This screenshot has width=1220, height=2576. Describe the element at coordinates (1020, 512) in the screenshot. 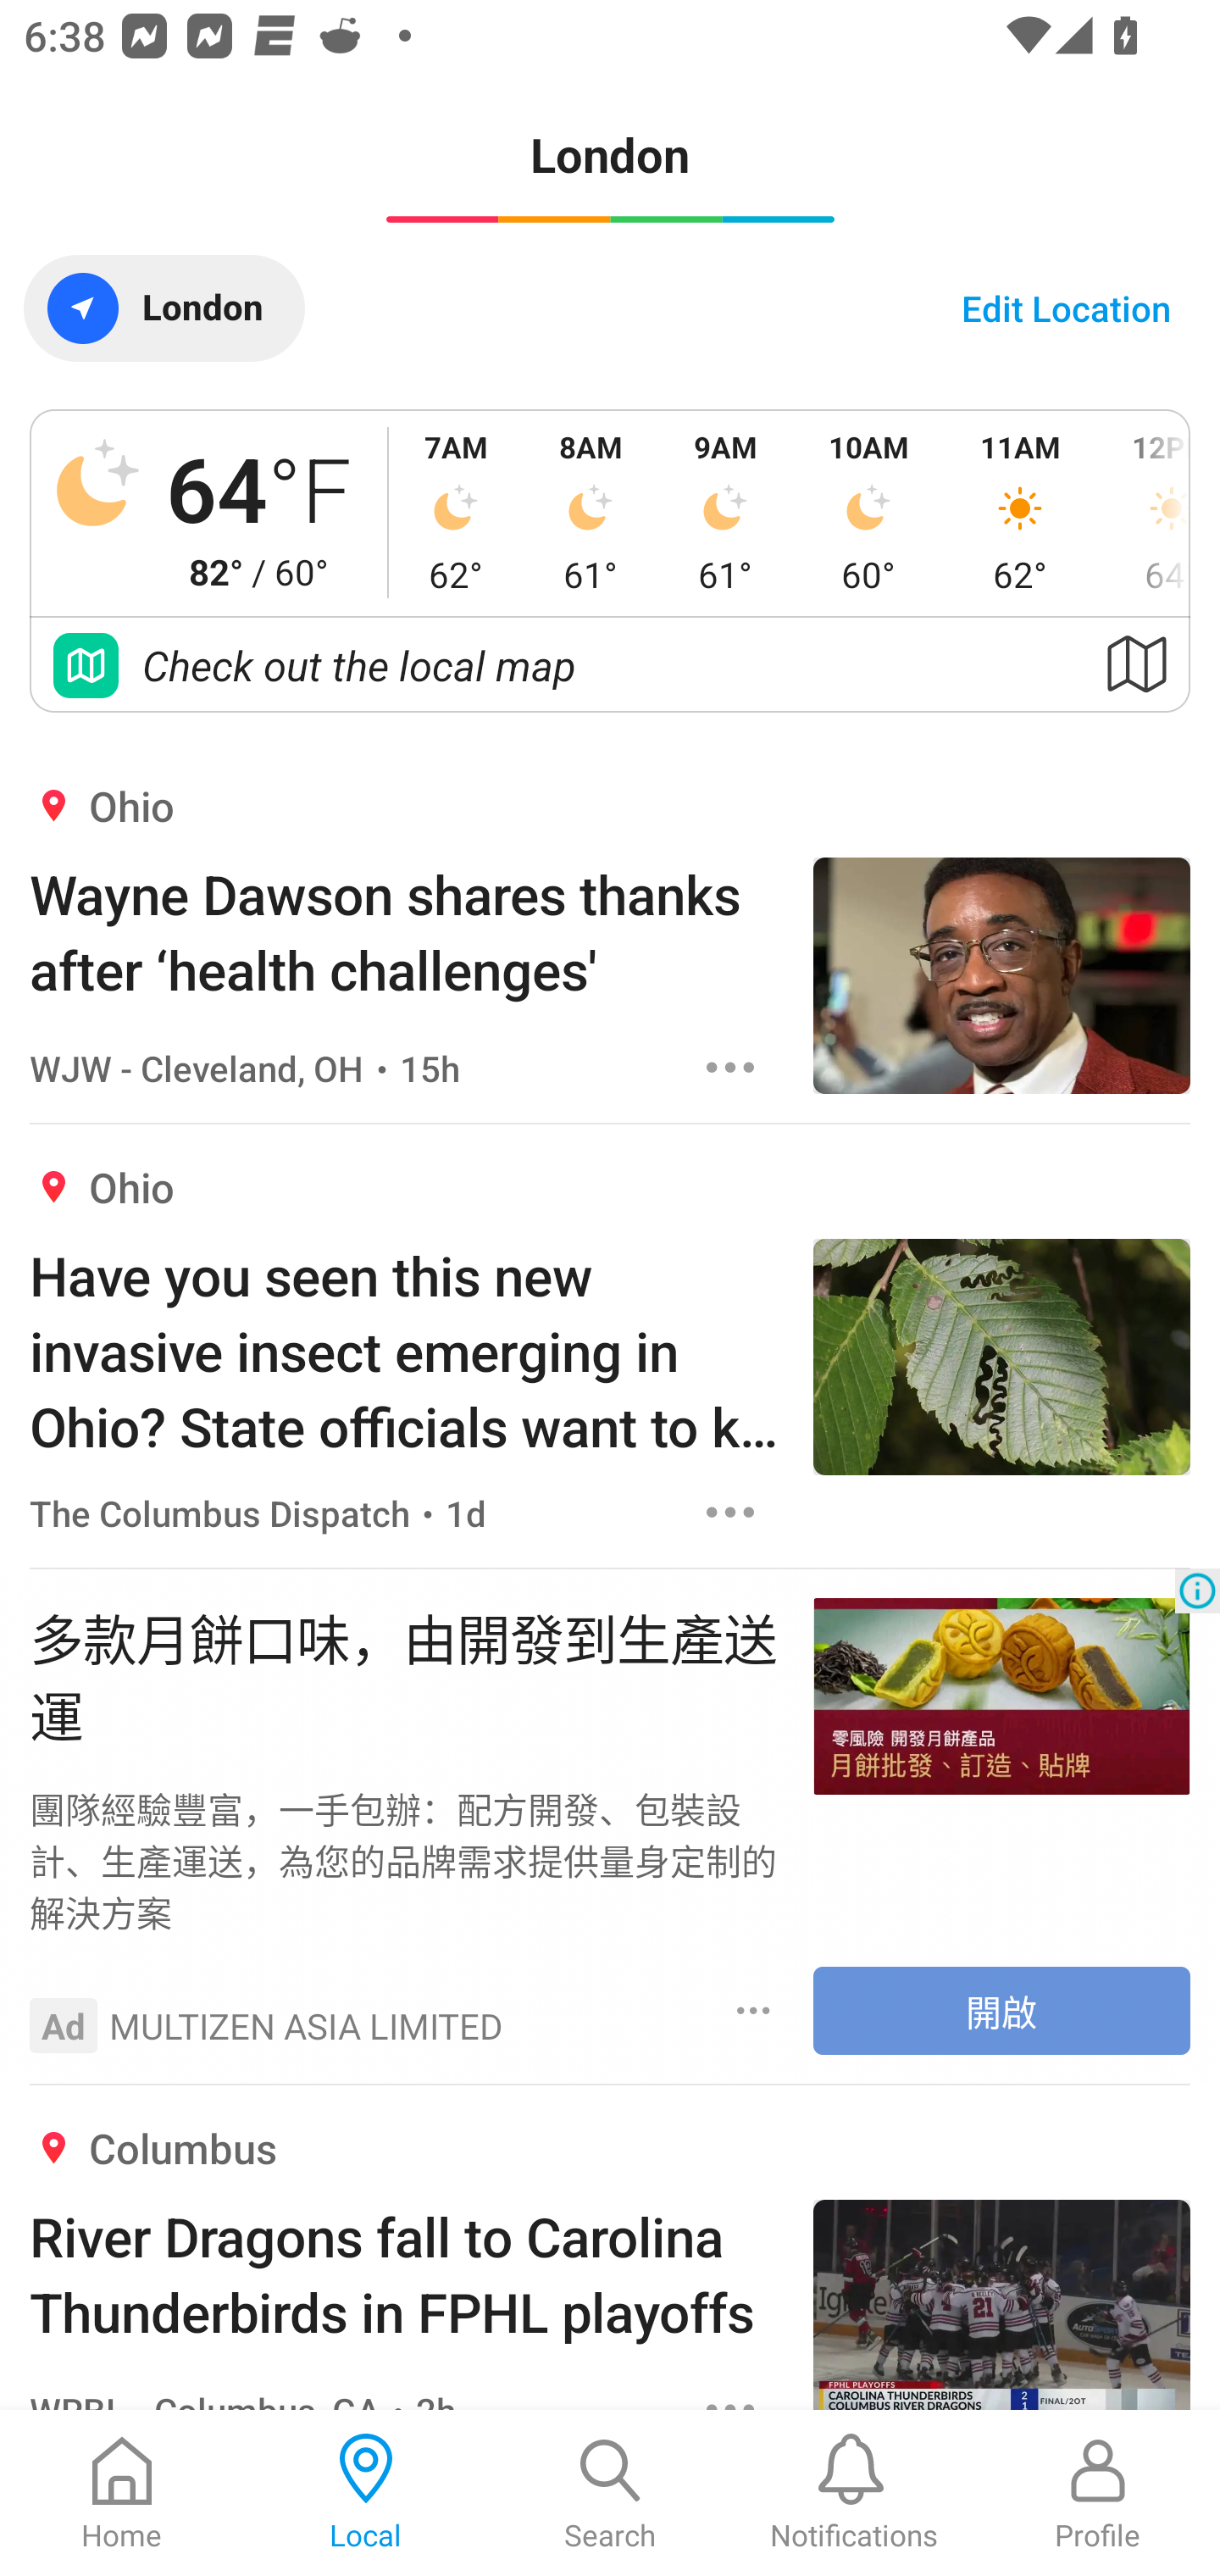

I see `11AM 62°` at that location.